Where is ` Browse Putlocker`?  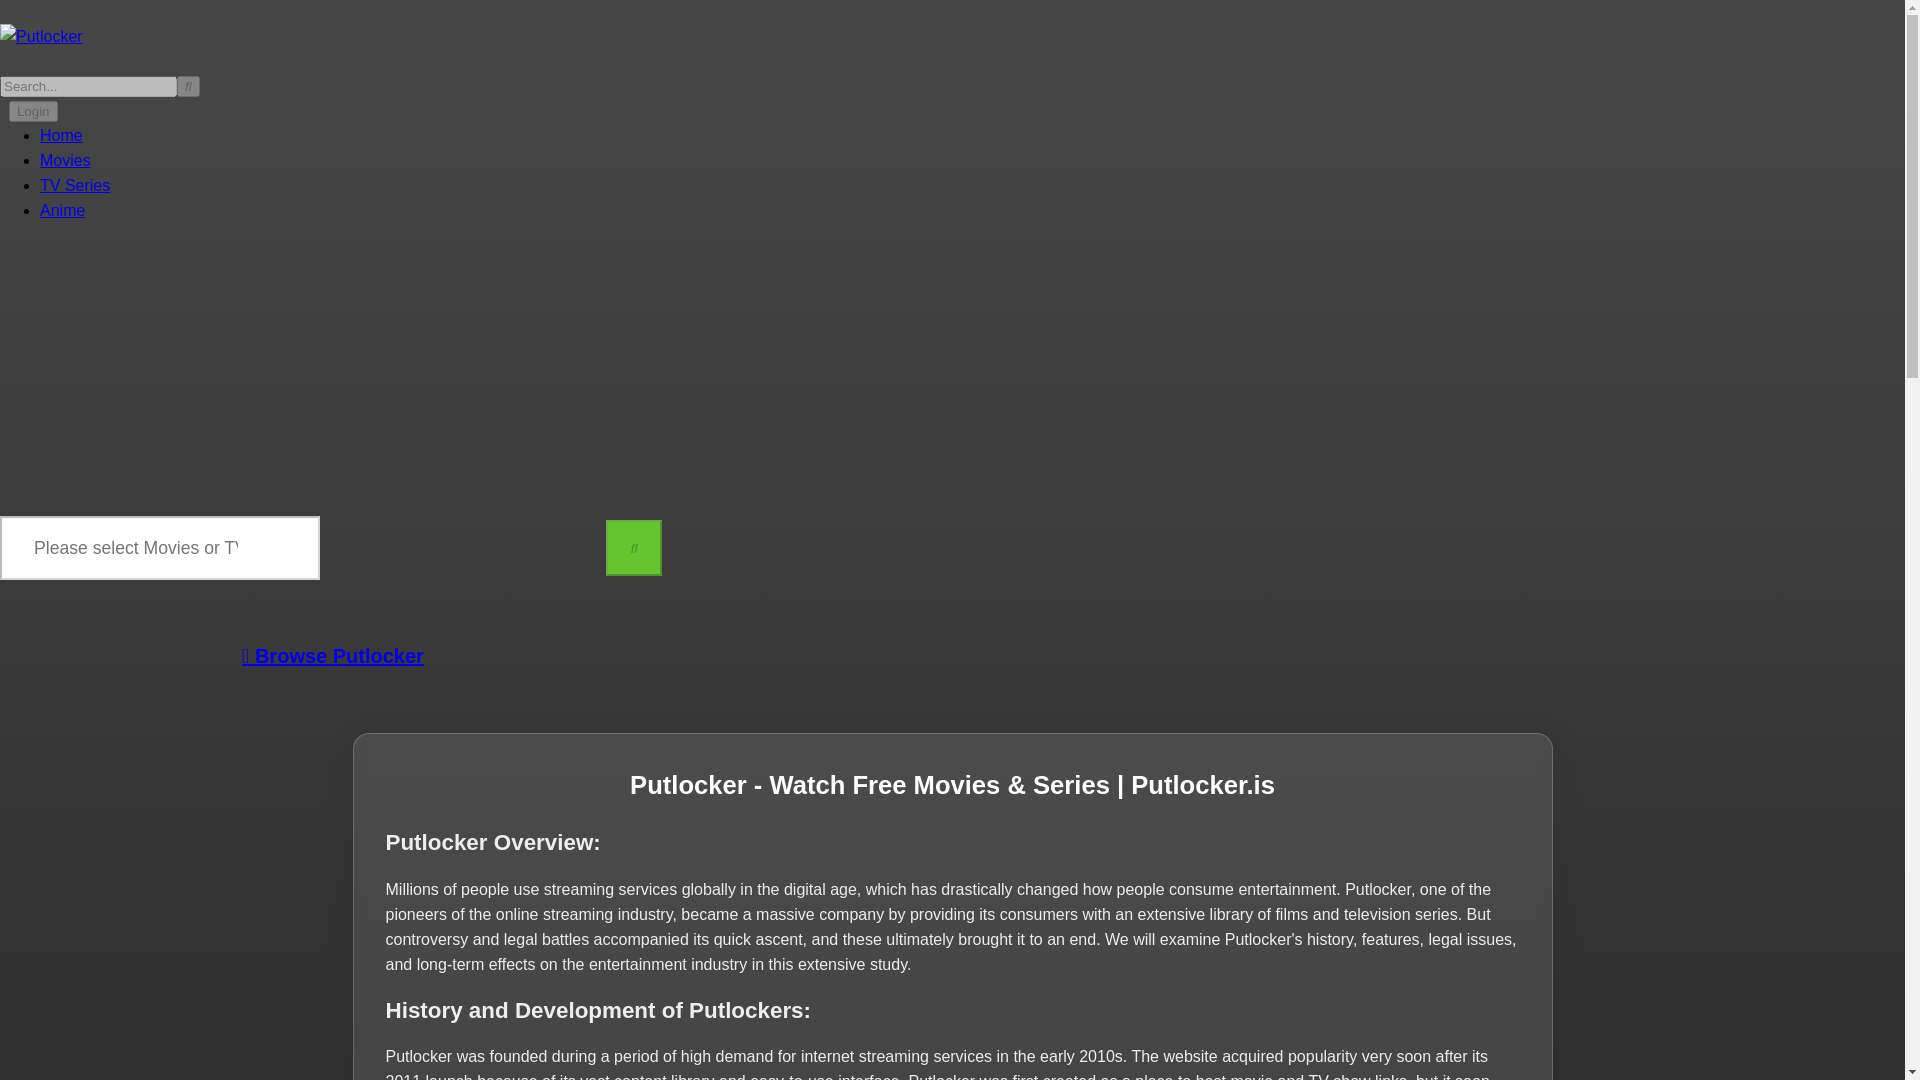
 Browse Putlocker is located at coordinates (332, 656).